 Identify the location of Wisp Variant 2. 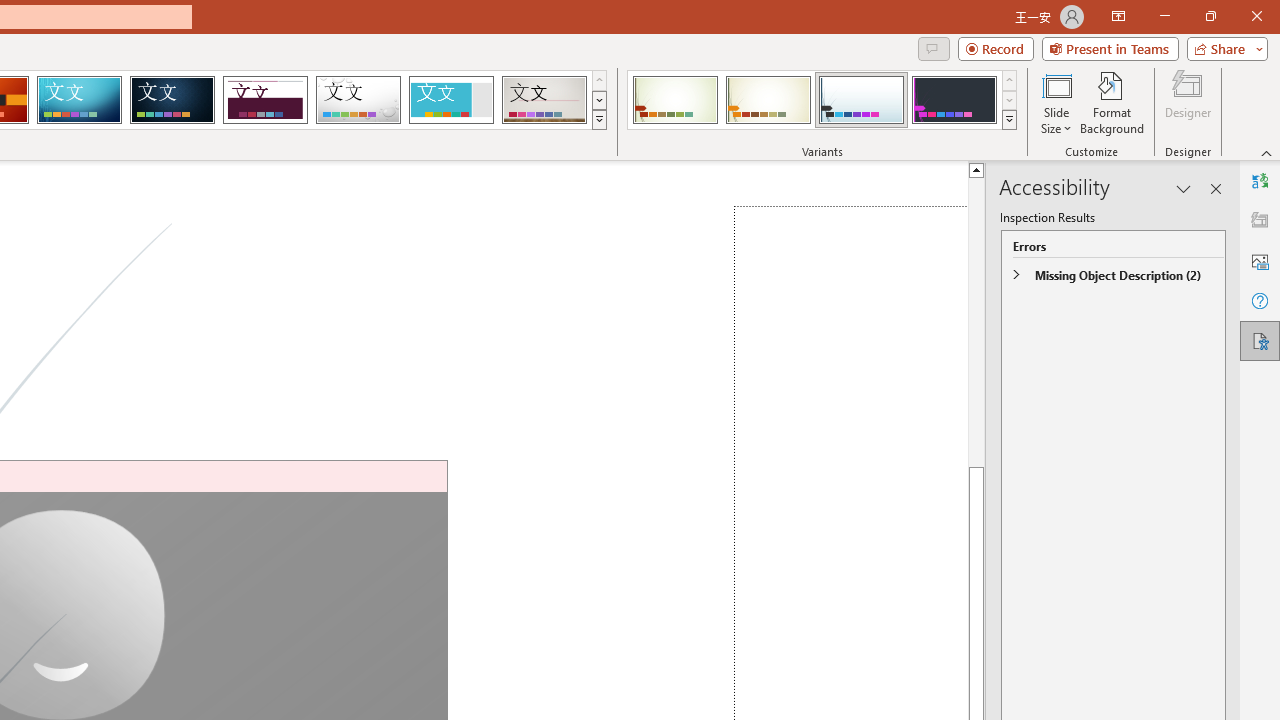
(768, 100).